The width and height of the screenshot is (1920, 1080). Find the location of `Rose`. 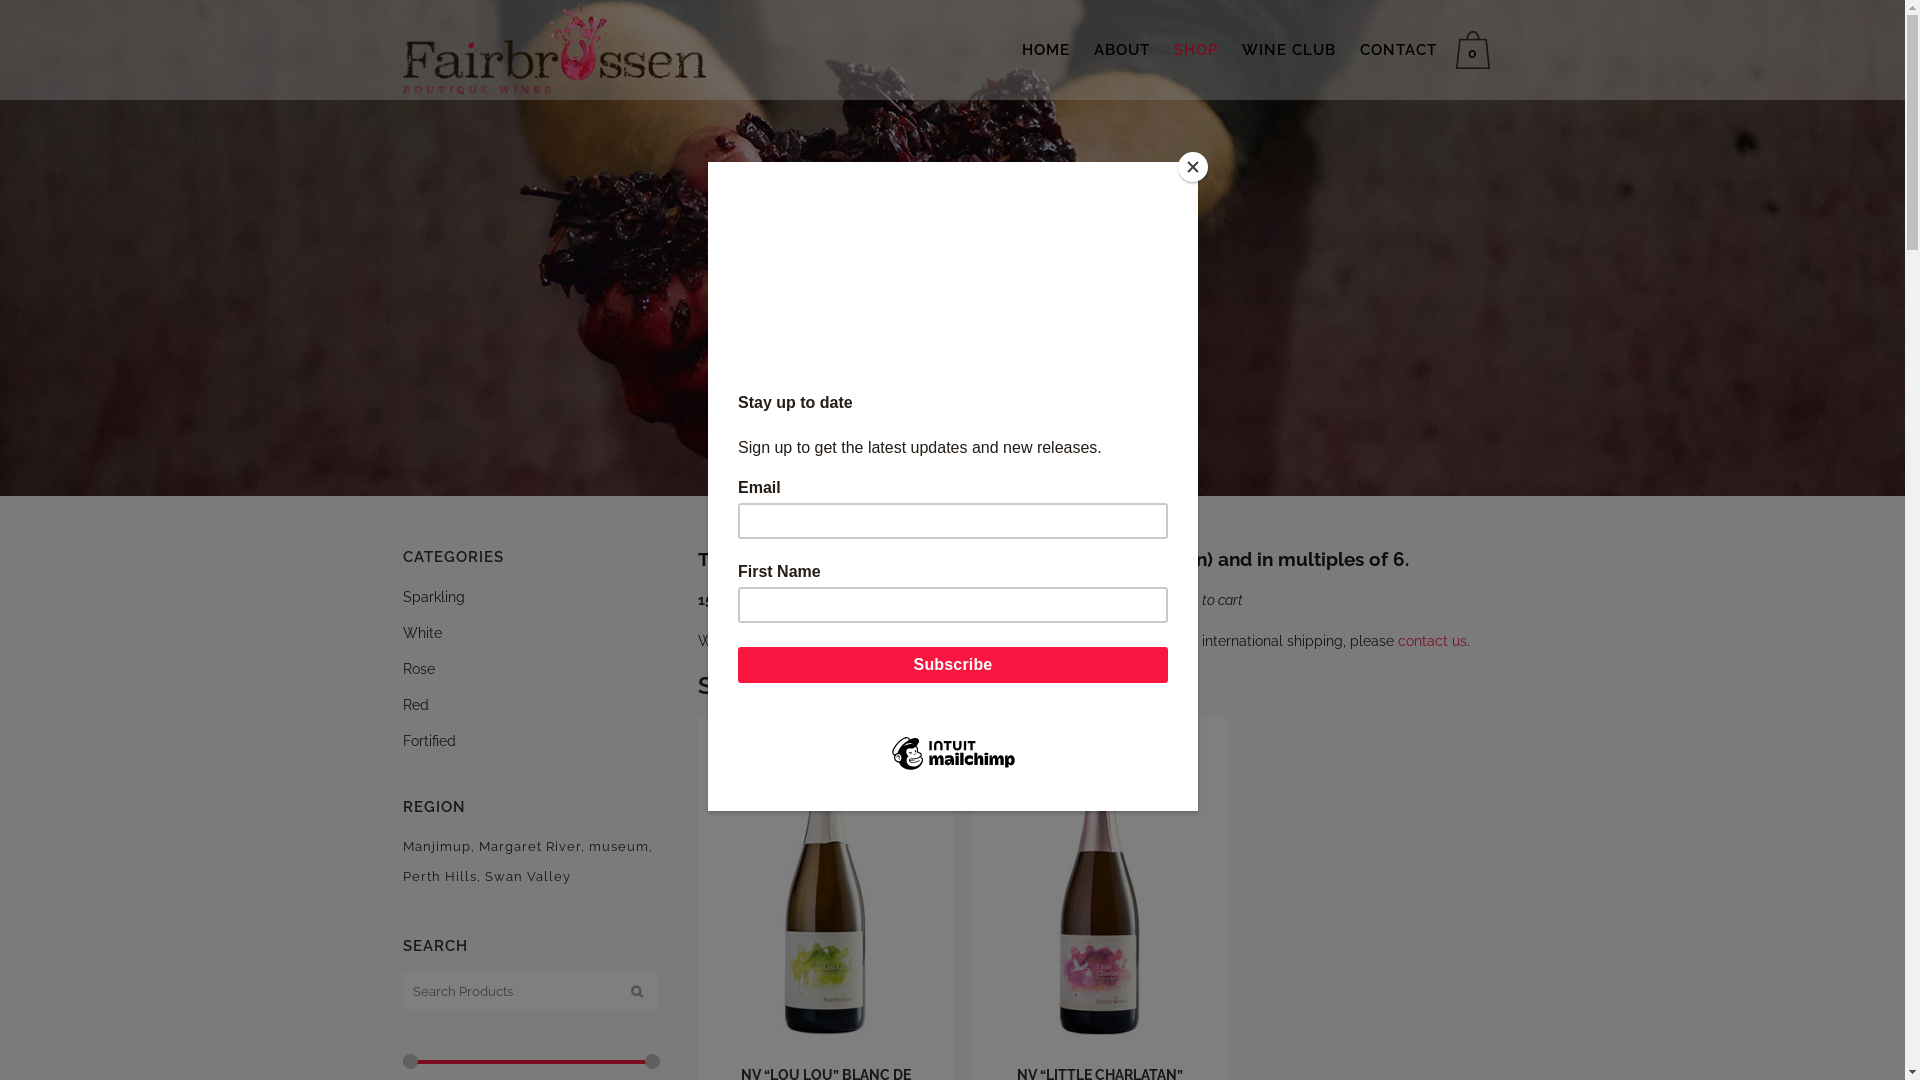

Rose is located at coordinates (418, 669).